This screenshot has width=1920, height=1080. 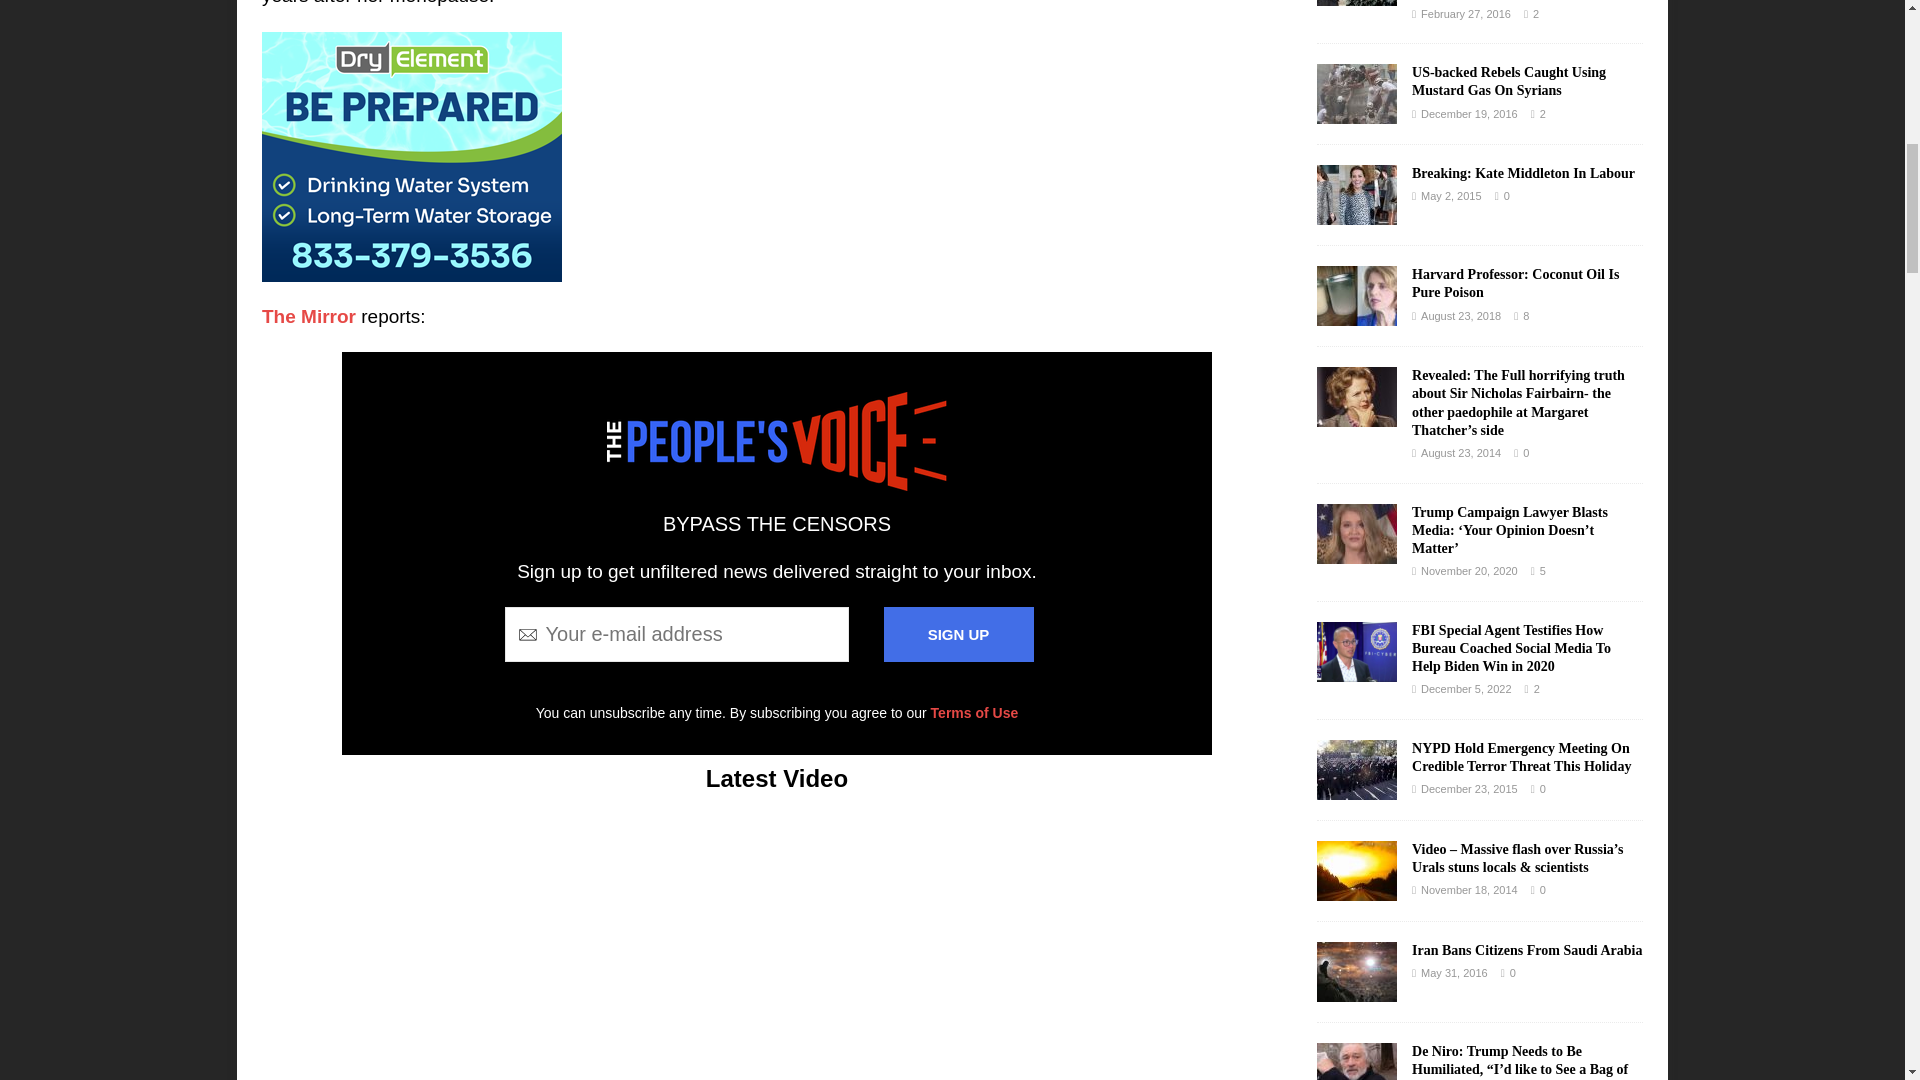 I want to click on SIGN UP, so click(x=958, y=634).